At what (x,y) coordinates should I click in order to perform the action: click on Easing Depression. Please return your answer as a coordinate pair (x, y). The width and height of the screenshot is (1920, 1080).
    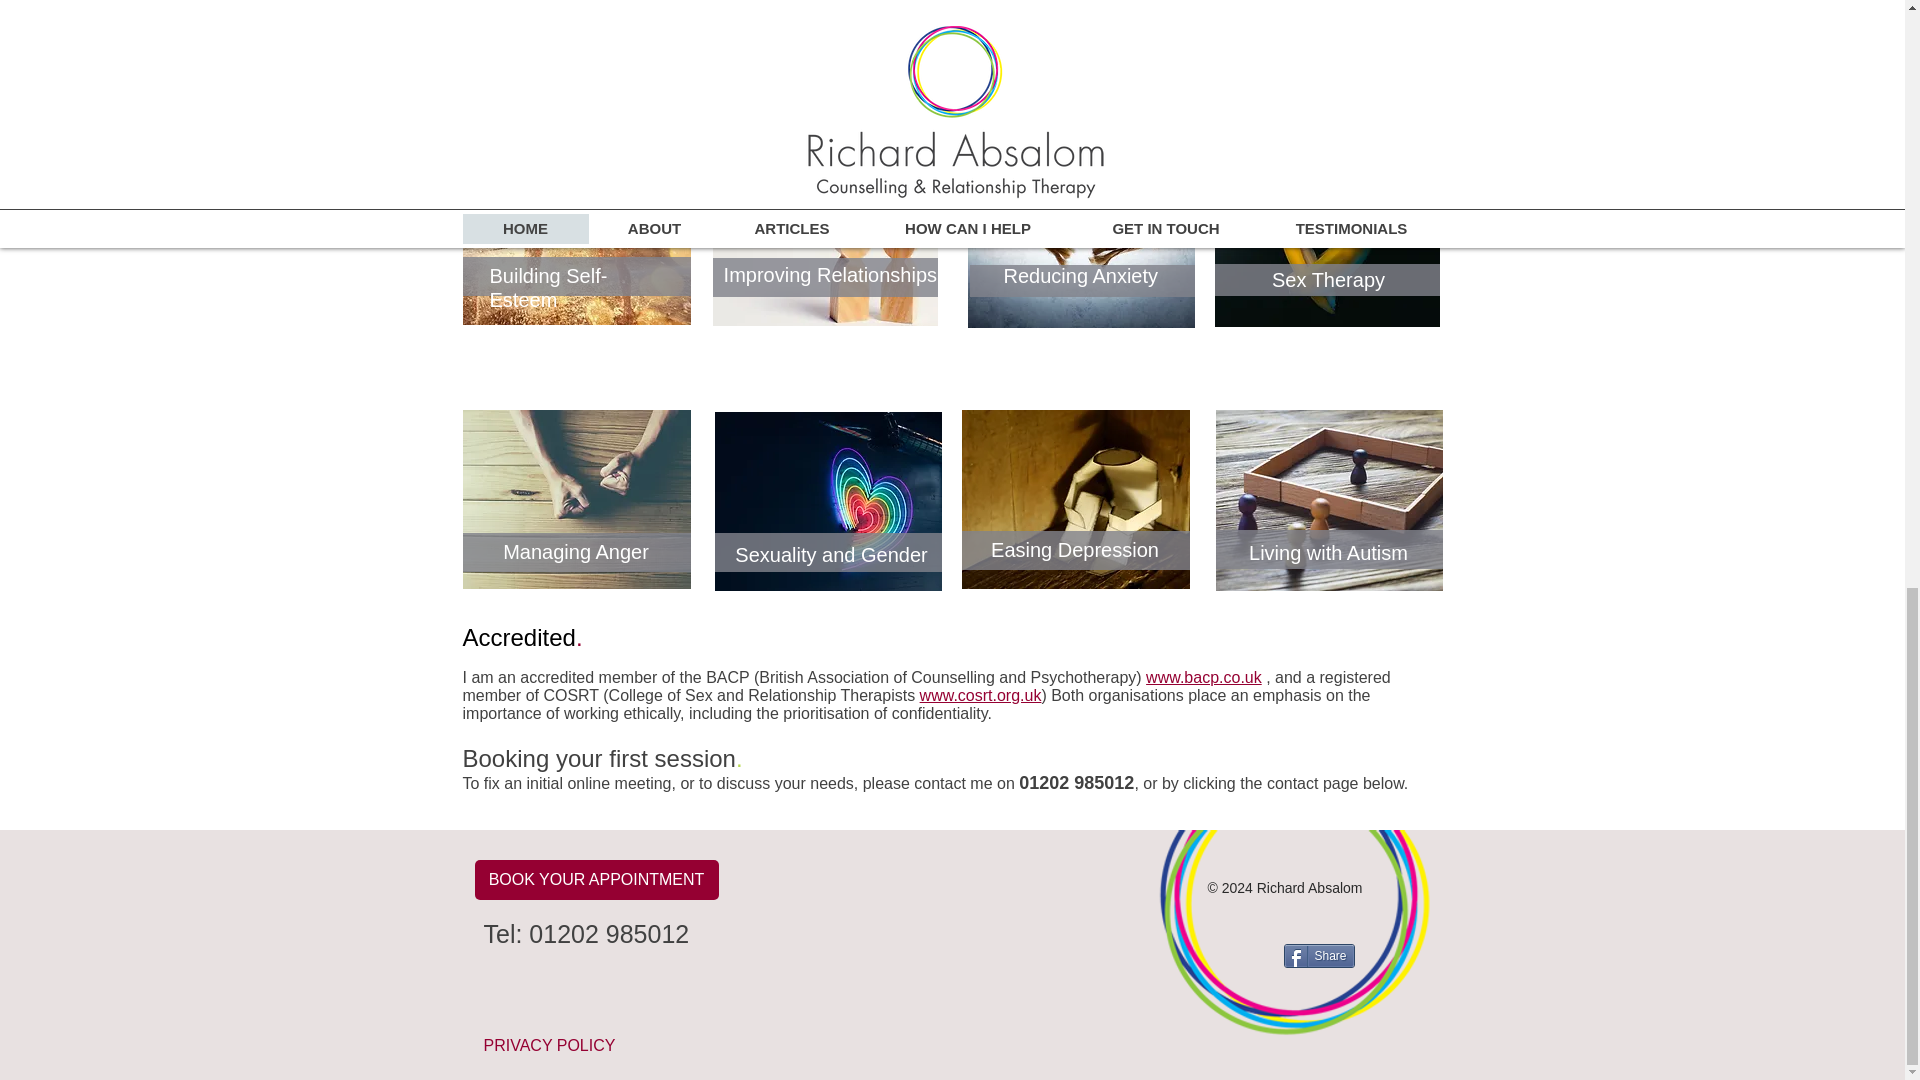
    Looking at the image, I should click on (1074, 549).